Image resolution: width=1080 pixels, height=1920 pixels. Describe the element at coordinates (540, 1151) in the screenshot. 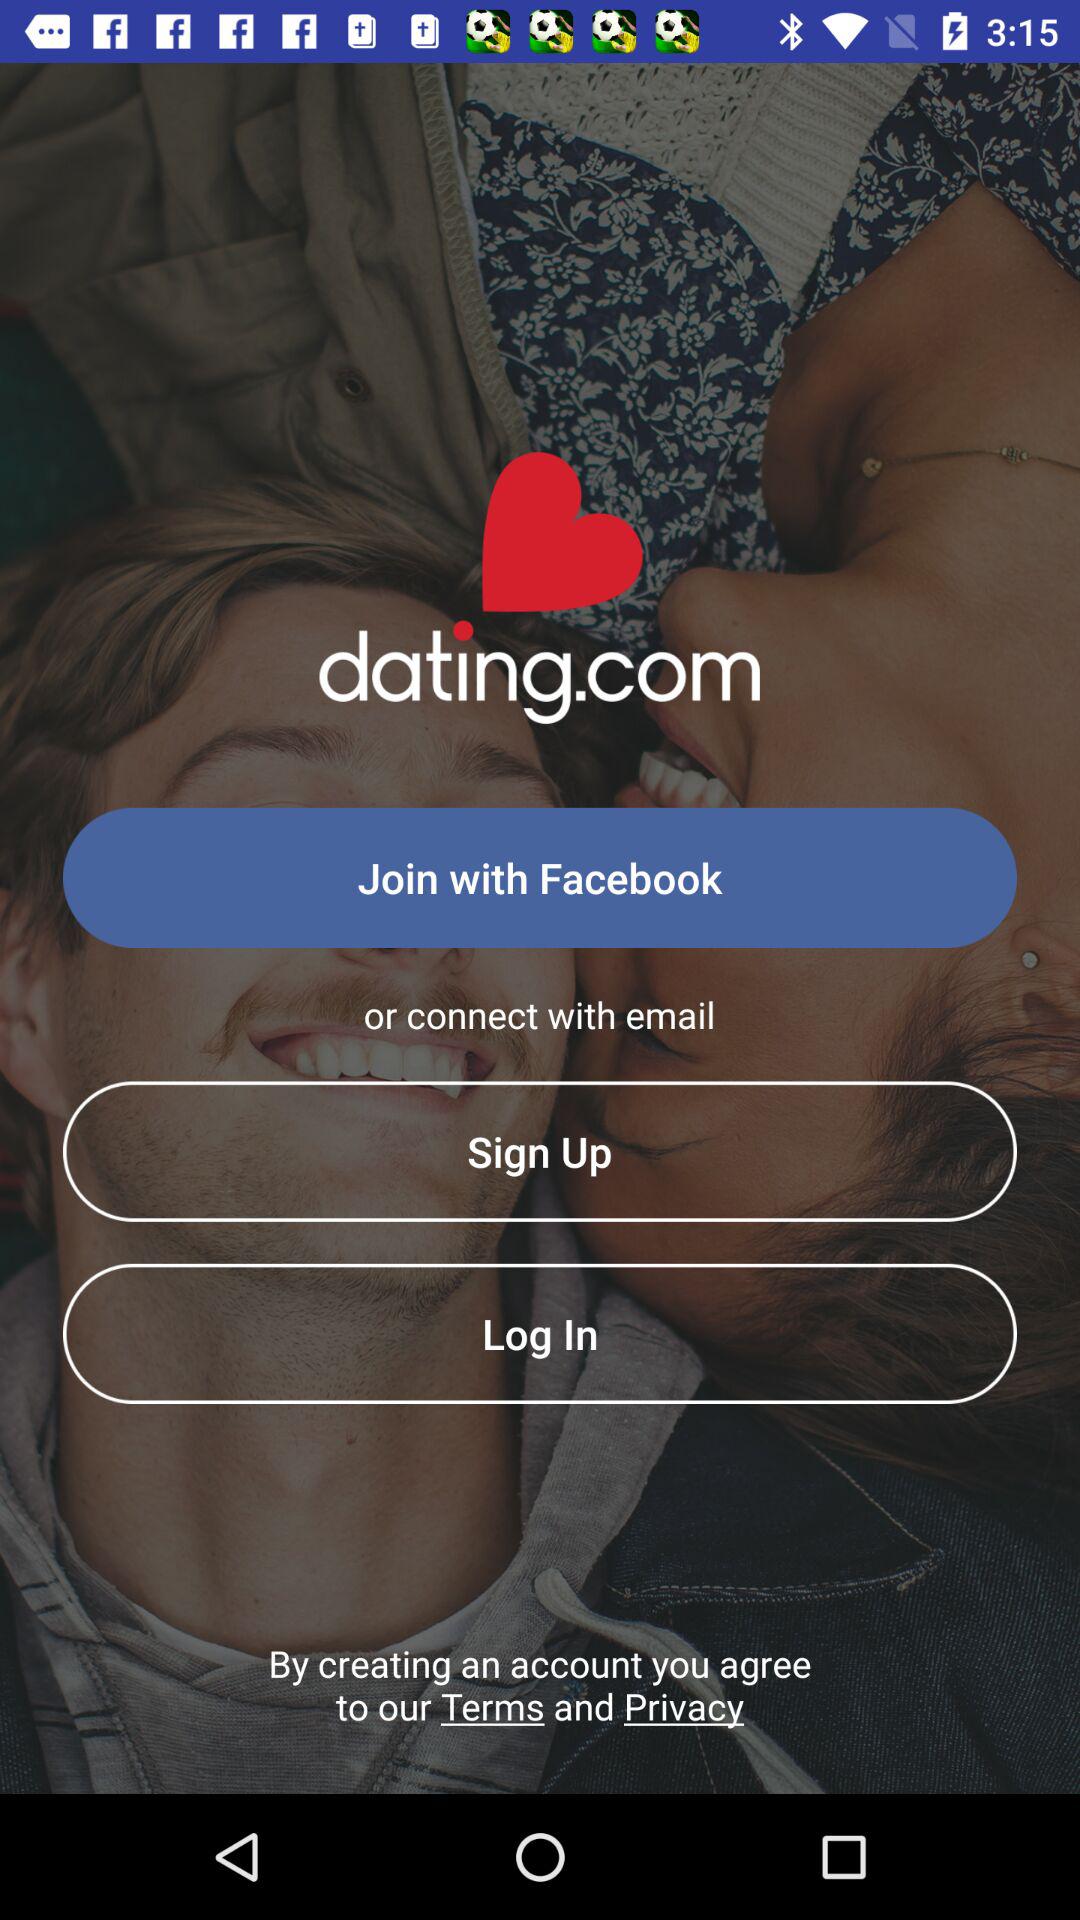

I see `turn on the icon below the or connect with` at that location.